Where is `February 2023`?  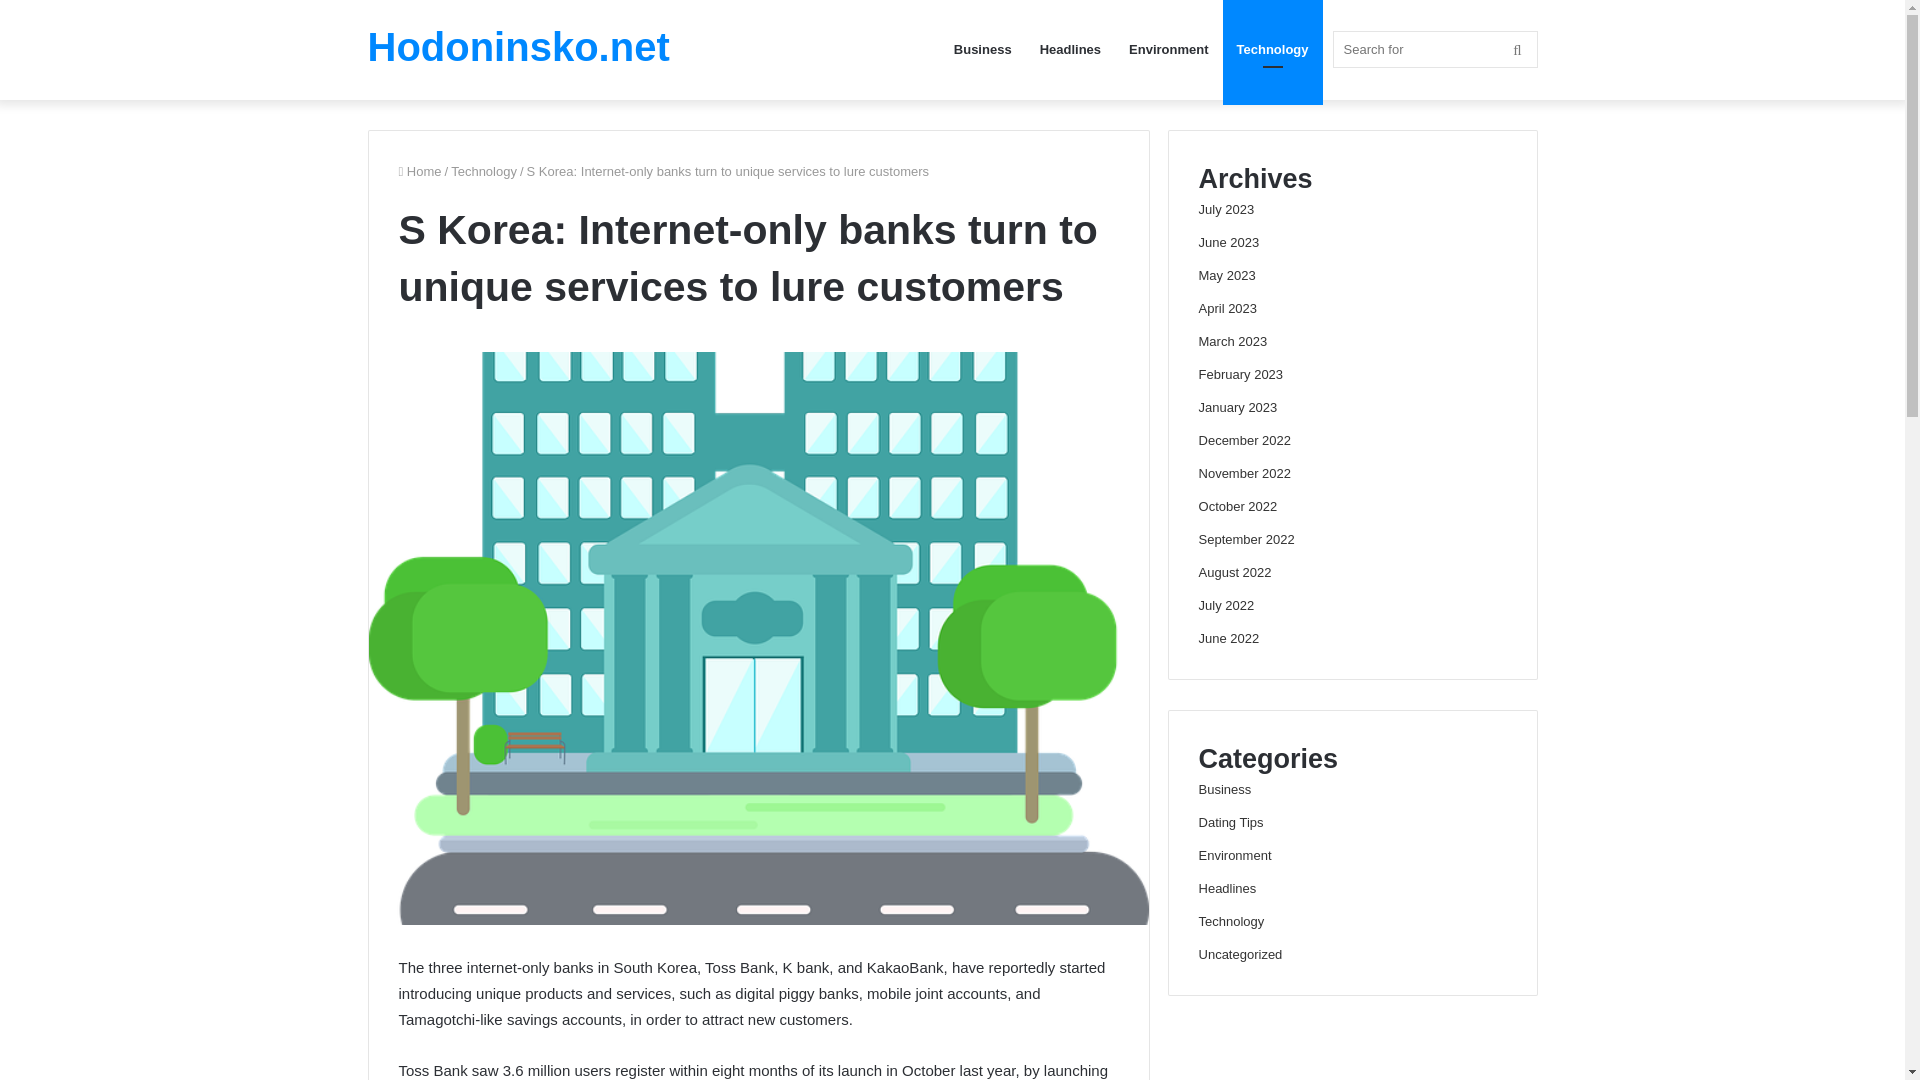
February 2023 is located at coordinates (1241, 374).